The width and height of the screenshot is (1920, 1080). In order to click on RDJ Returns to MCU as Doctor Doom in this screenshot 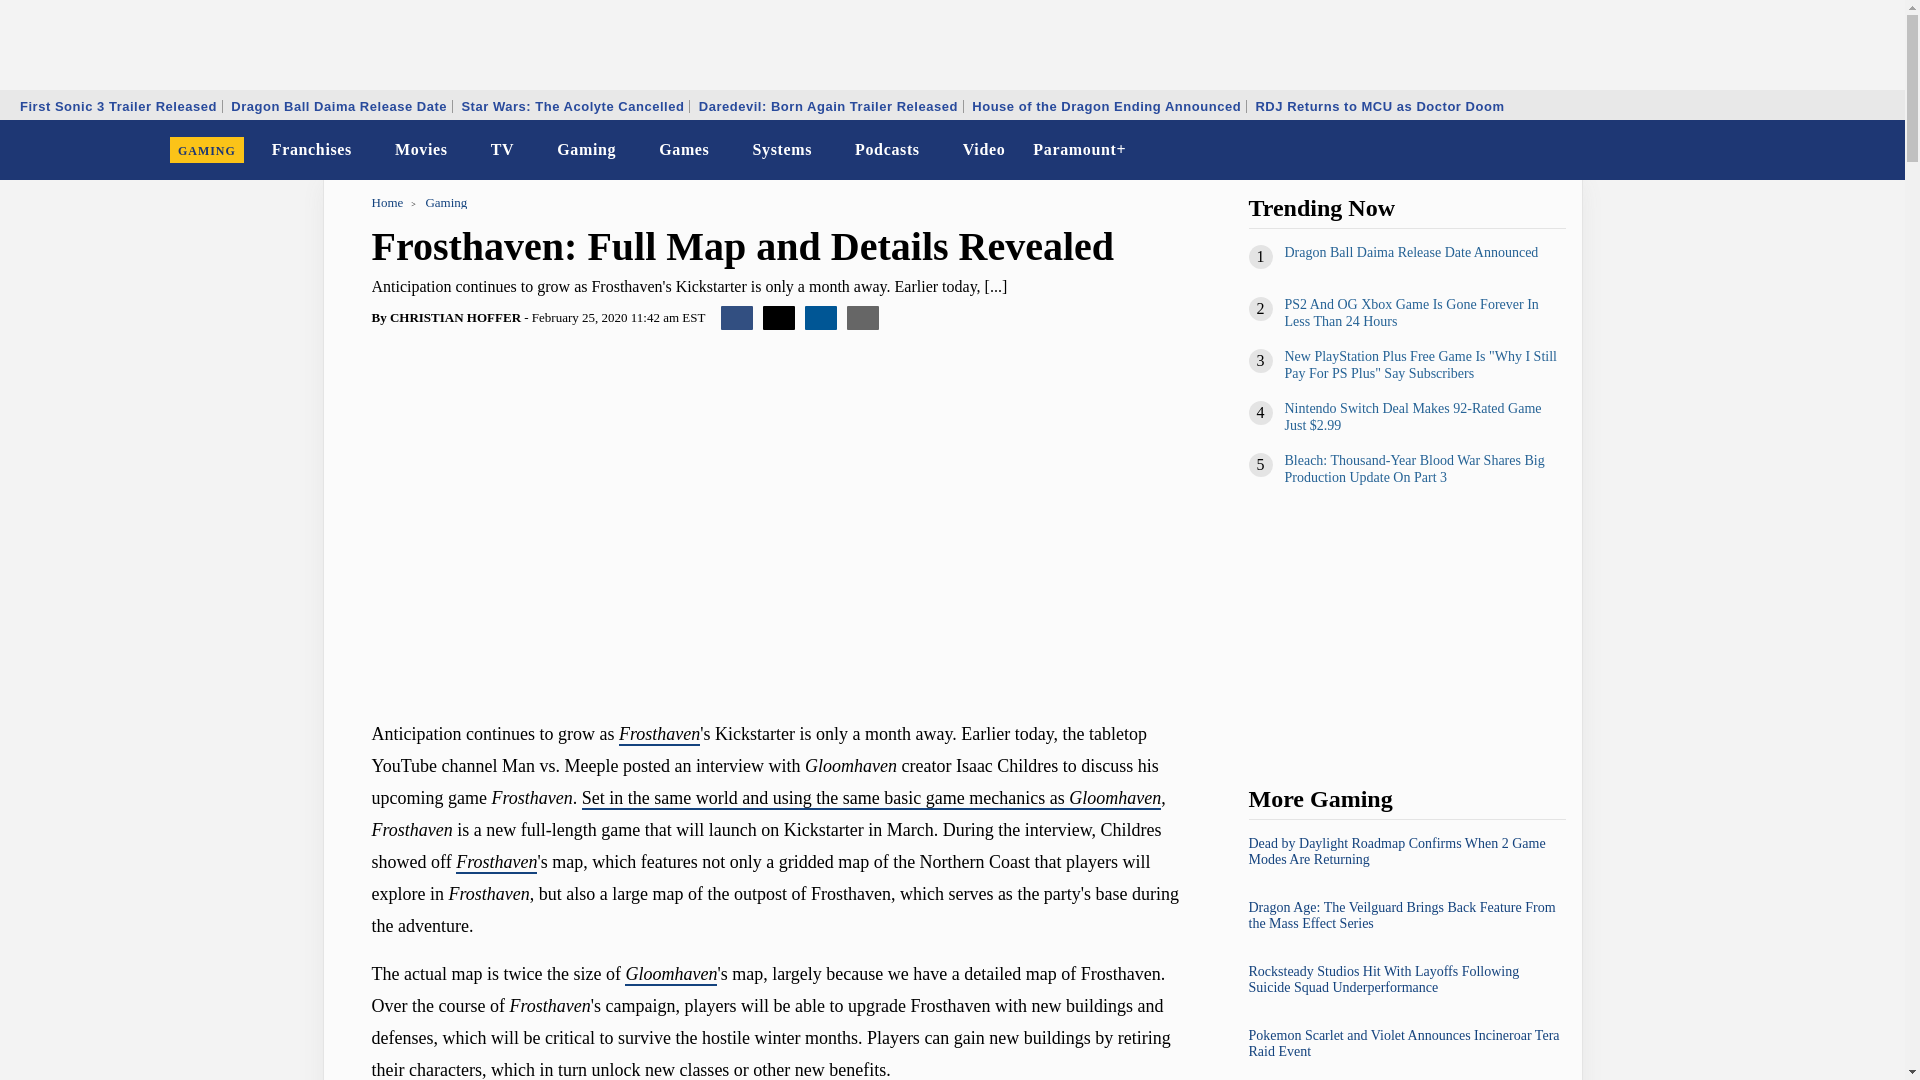, I will do `click(1379, 106)`.